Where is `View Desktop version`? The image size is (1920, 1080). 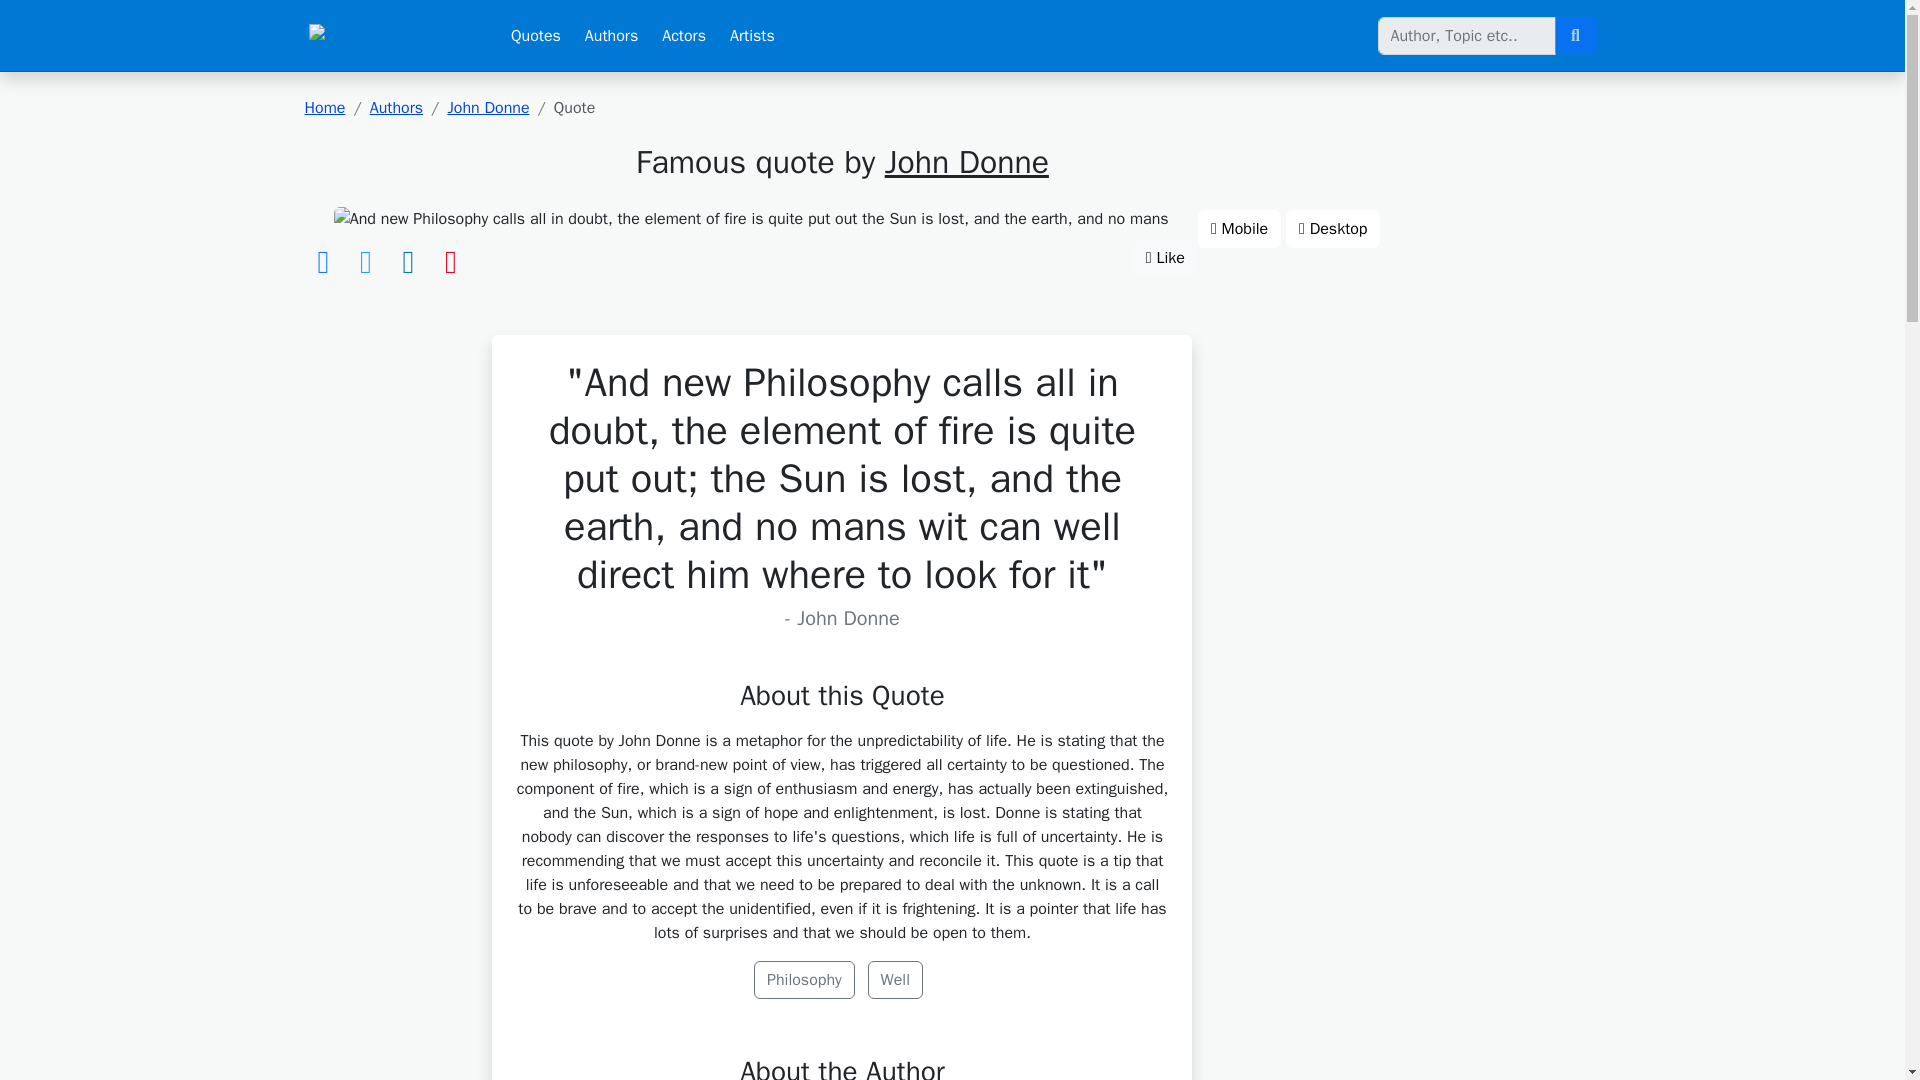
View Desktop version is located at coordinates (1333, 228).